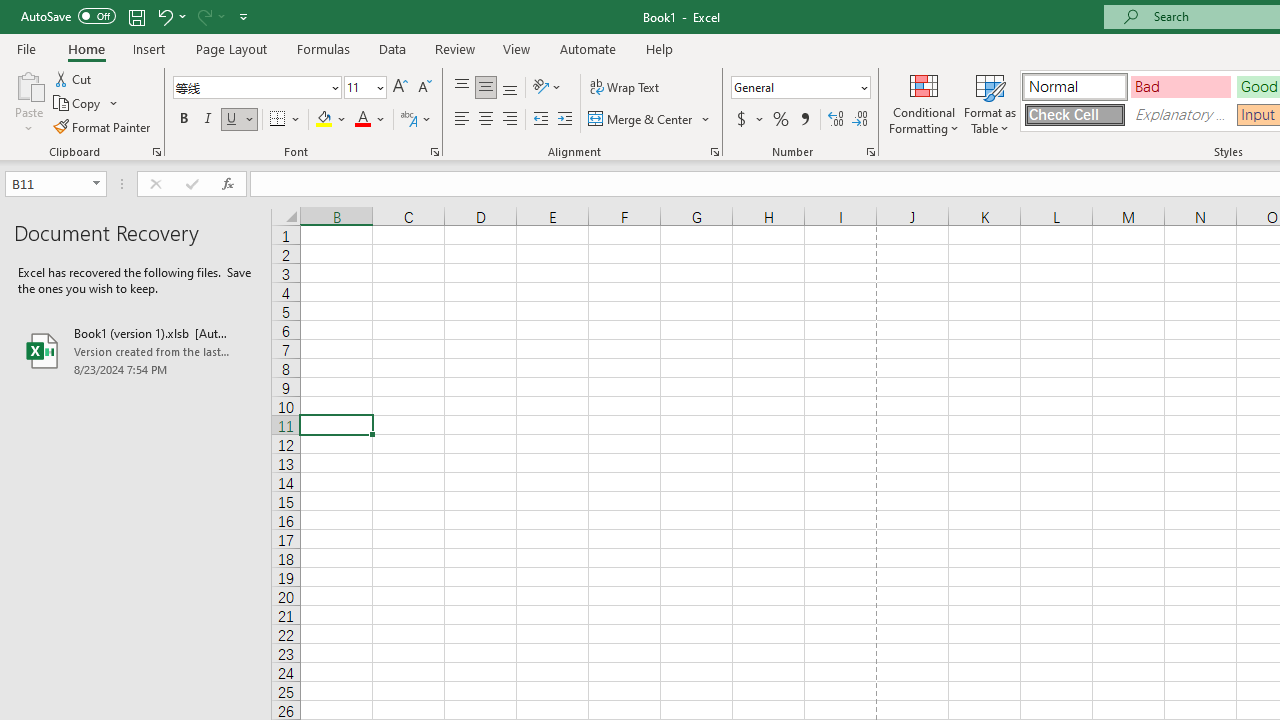 This screenshot has width=1280, height=720. What do you see at coordinates (256, 88) in the screenshot?
I see `Font` at bounding box center [256, 88].